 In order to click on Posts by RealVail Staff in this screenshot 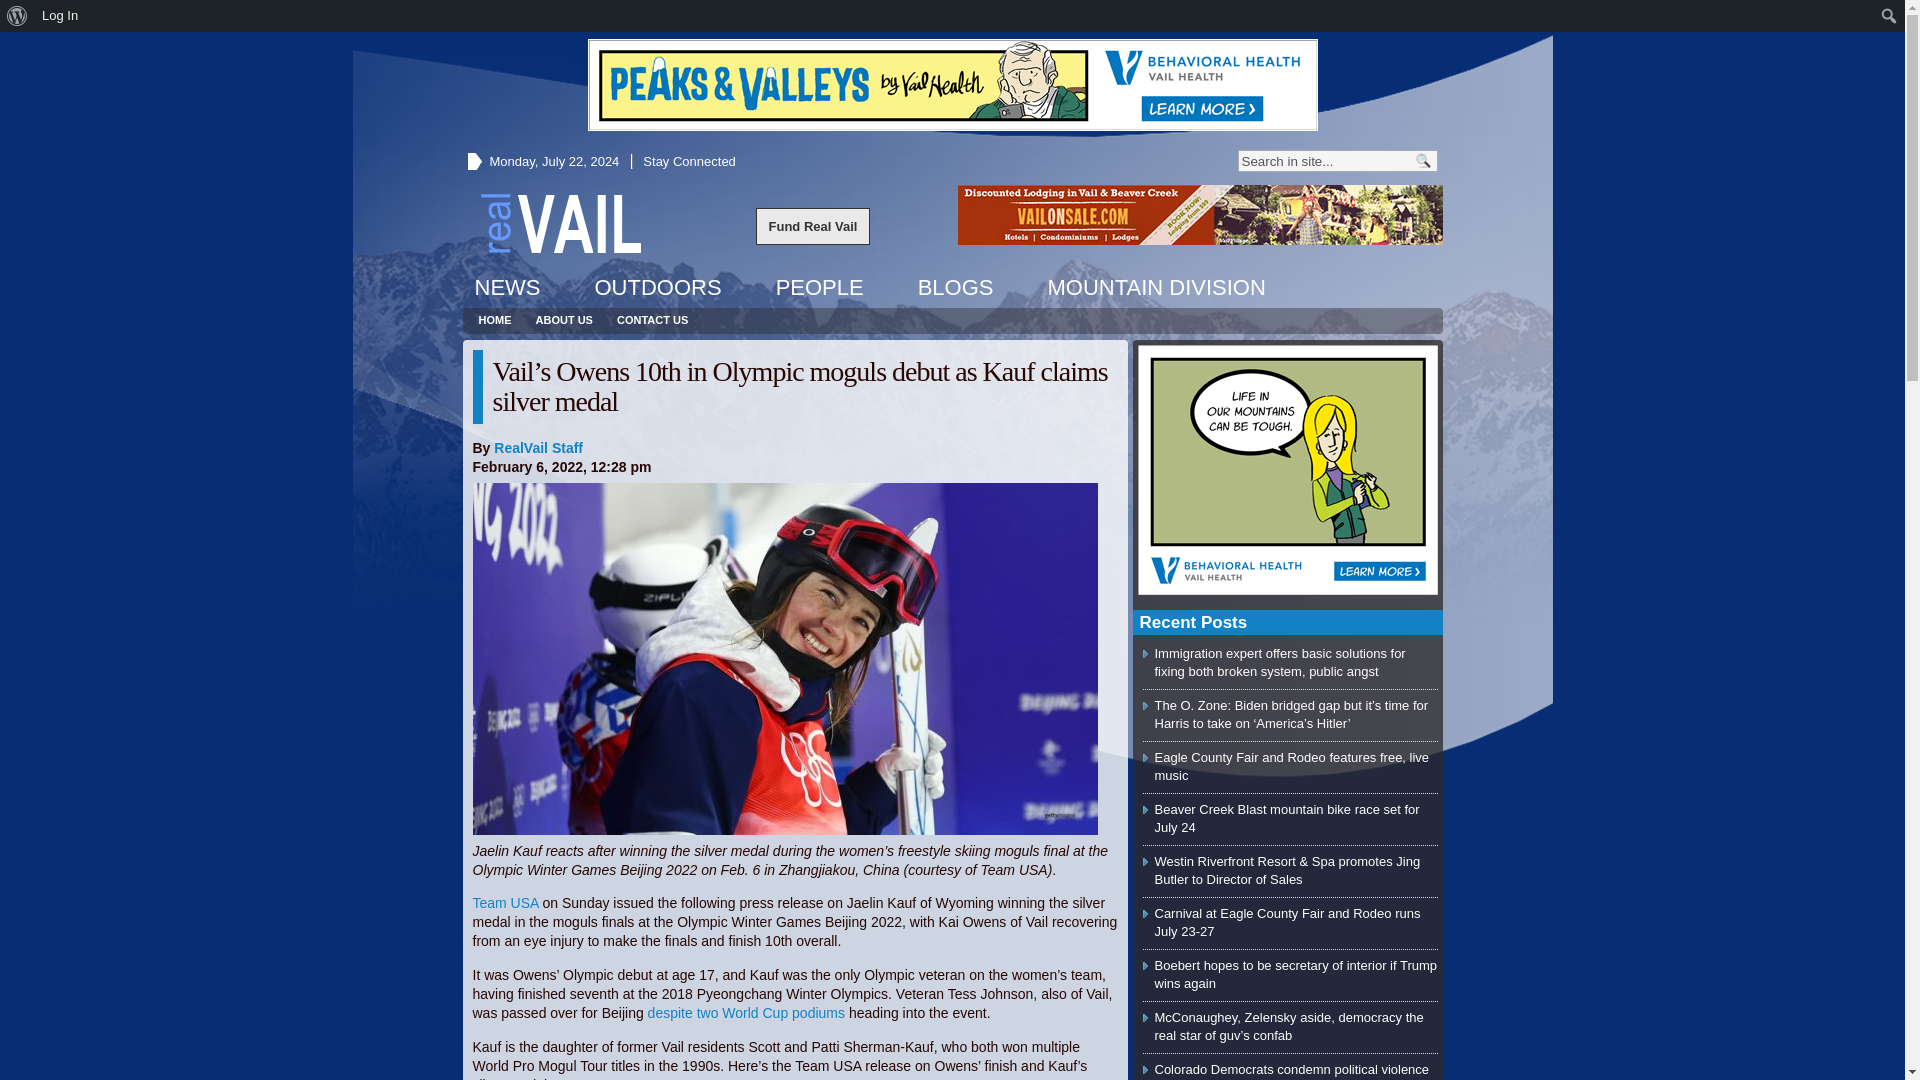, I will do `click(538, 447)`.